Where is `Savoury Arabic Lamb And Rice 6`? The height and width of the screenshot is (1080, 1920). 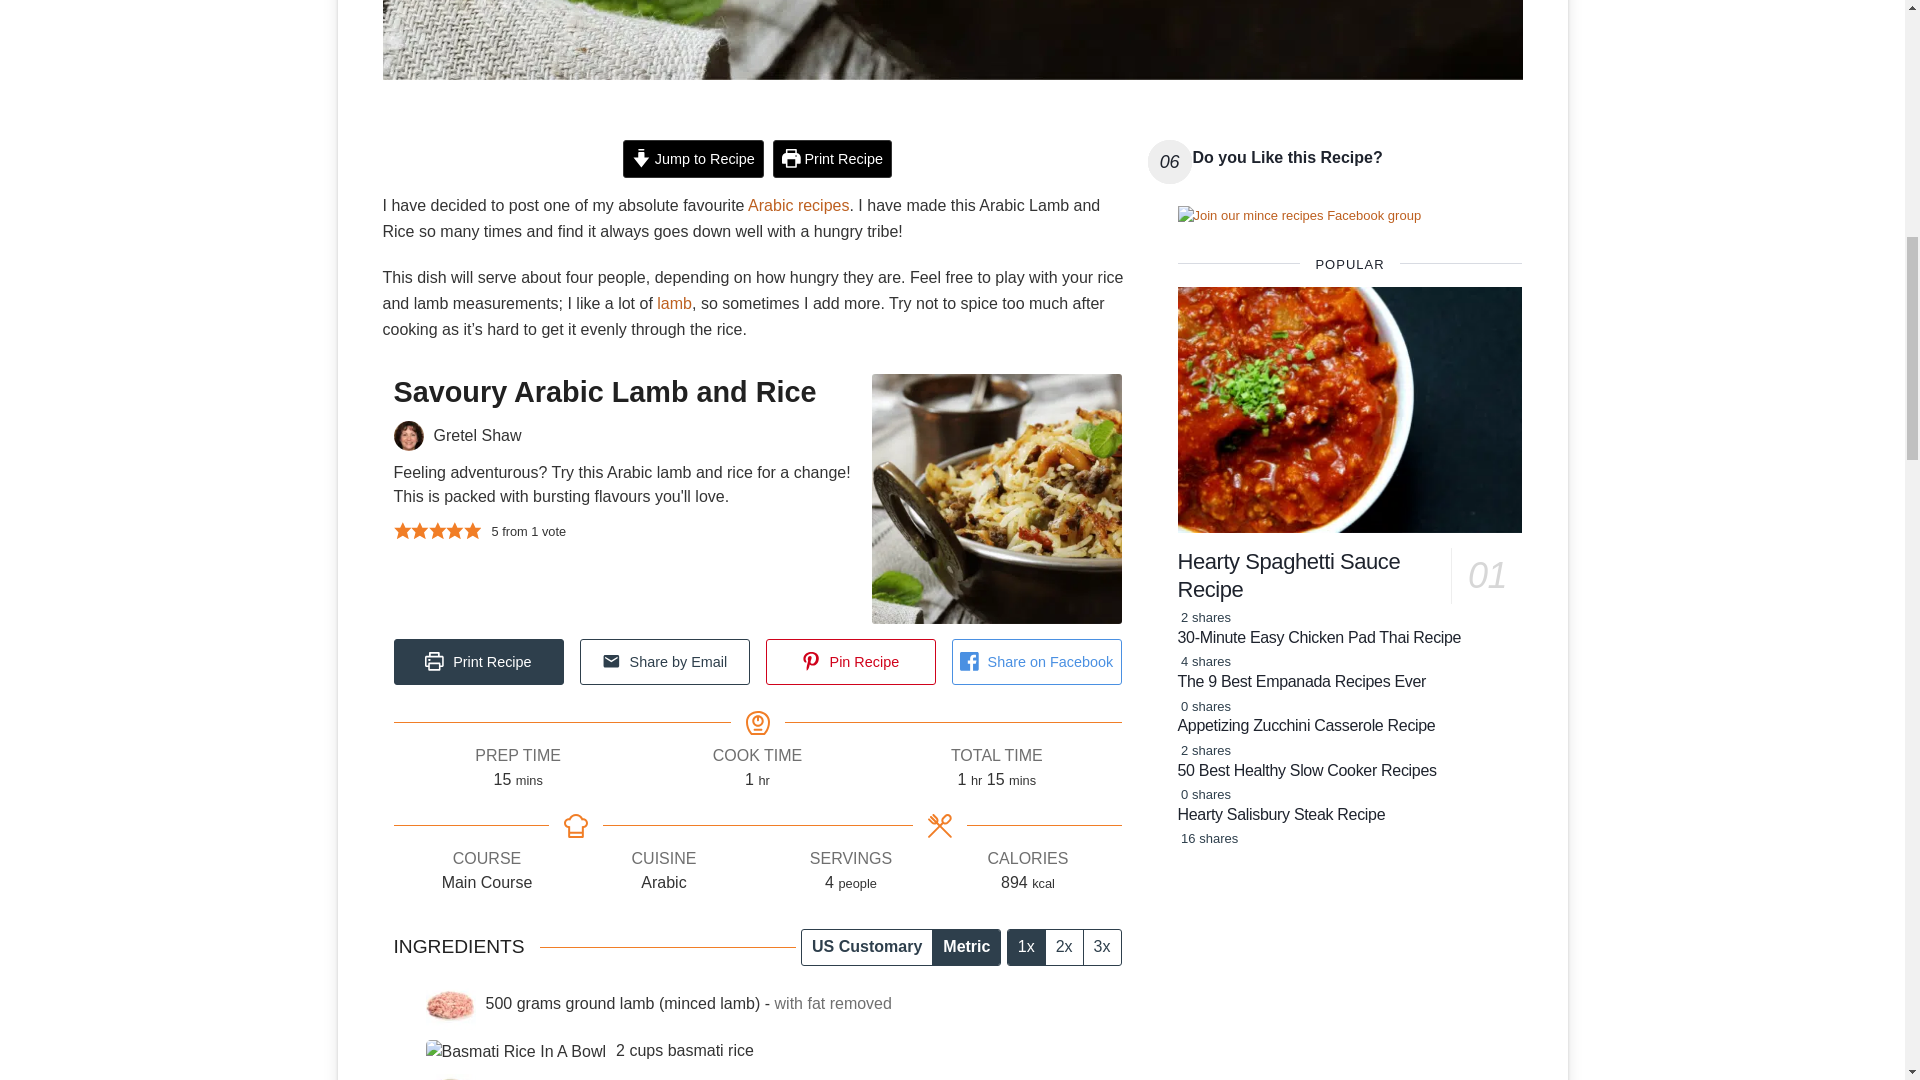
Savoury Arabic Lamb And Rice 6 is located at coordinates (451, 1076).